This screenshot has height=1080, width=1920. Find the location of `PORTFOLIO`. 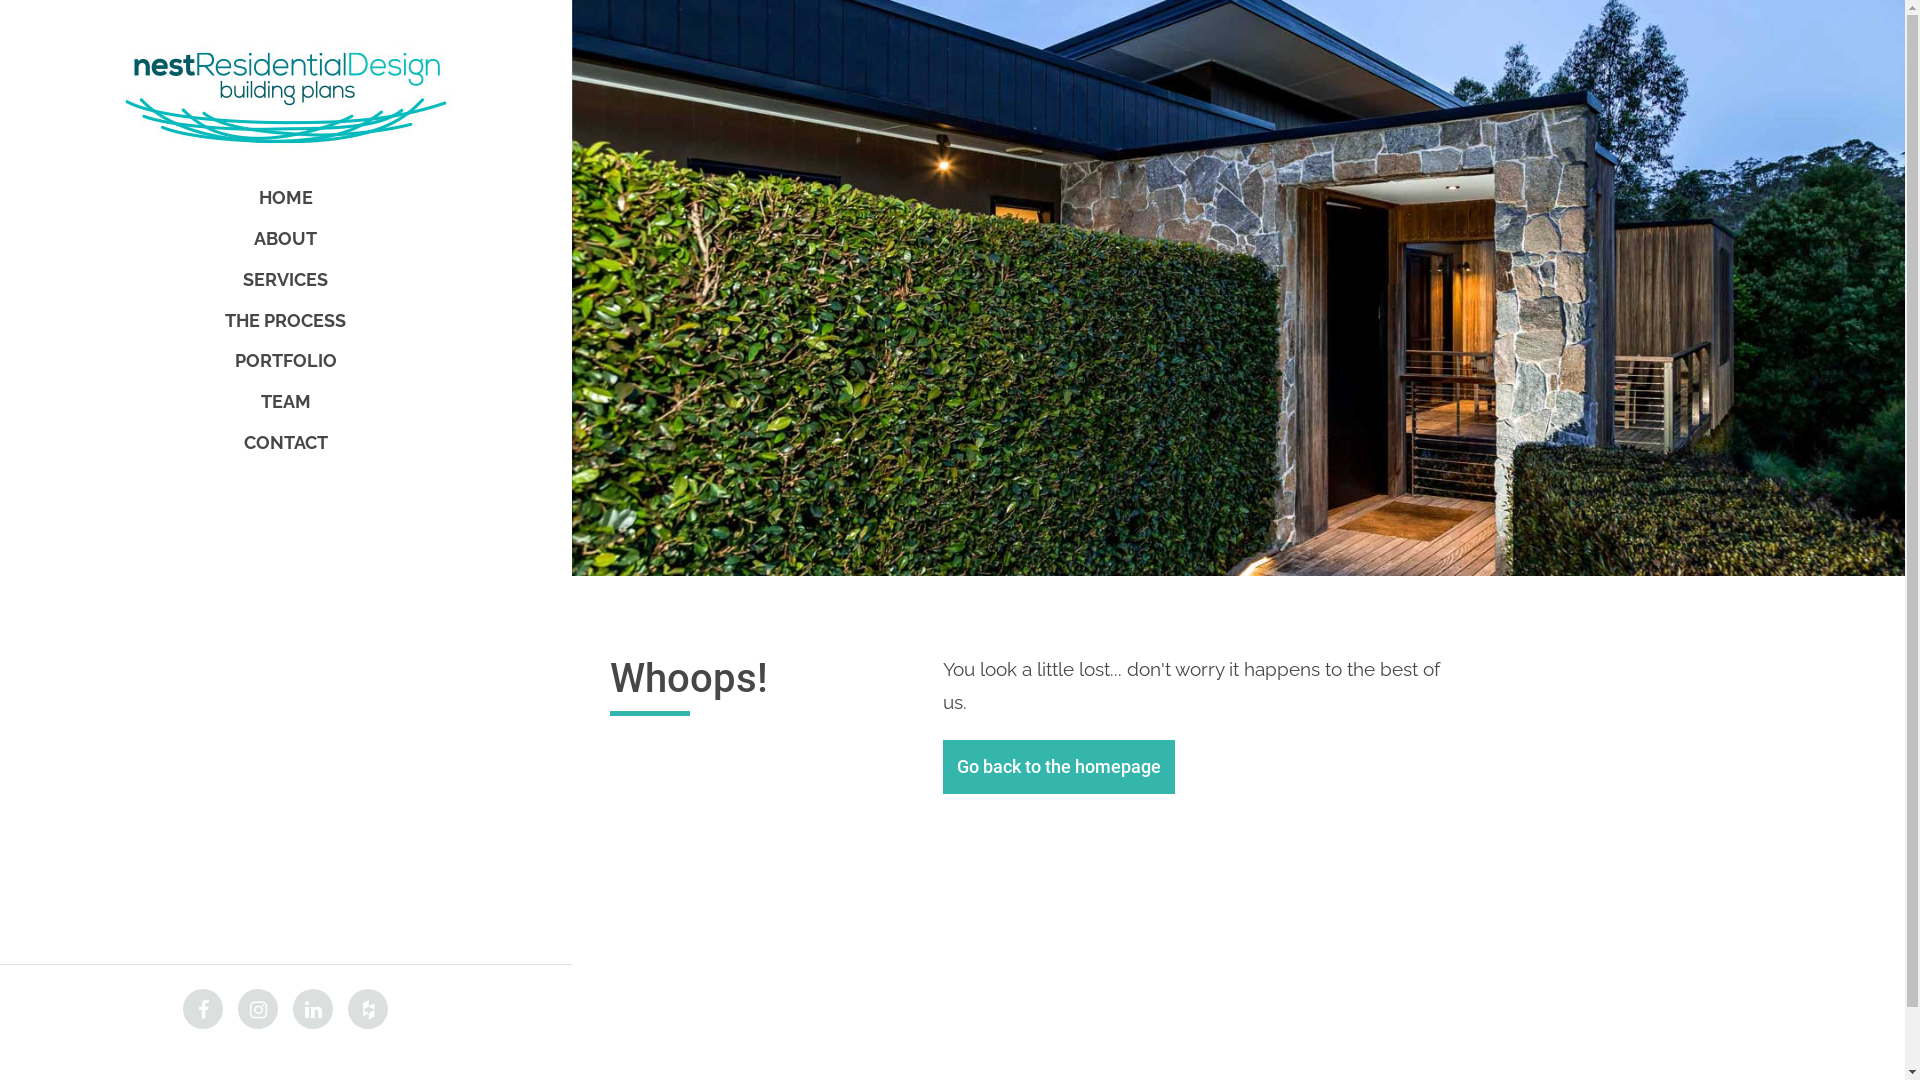

PORTFOLIO is located at coordinates (286, 362).